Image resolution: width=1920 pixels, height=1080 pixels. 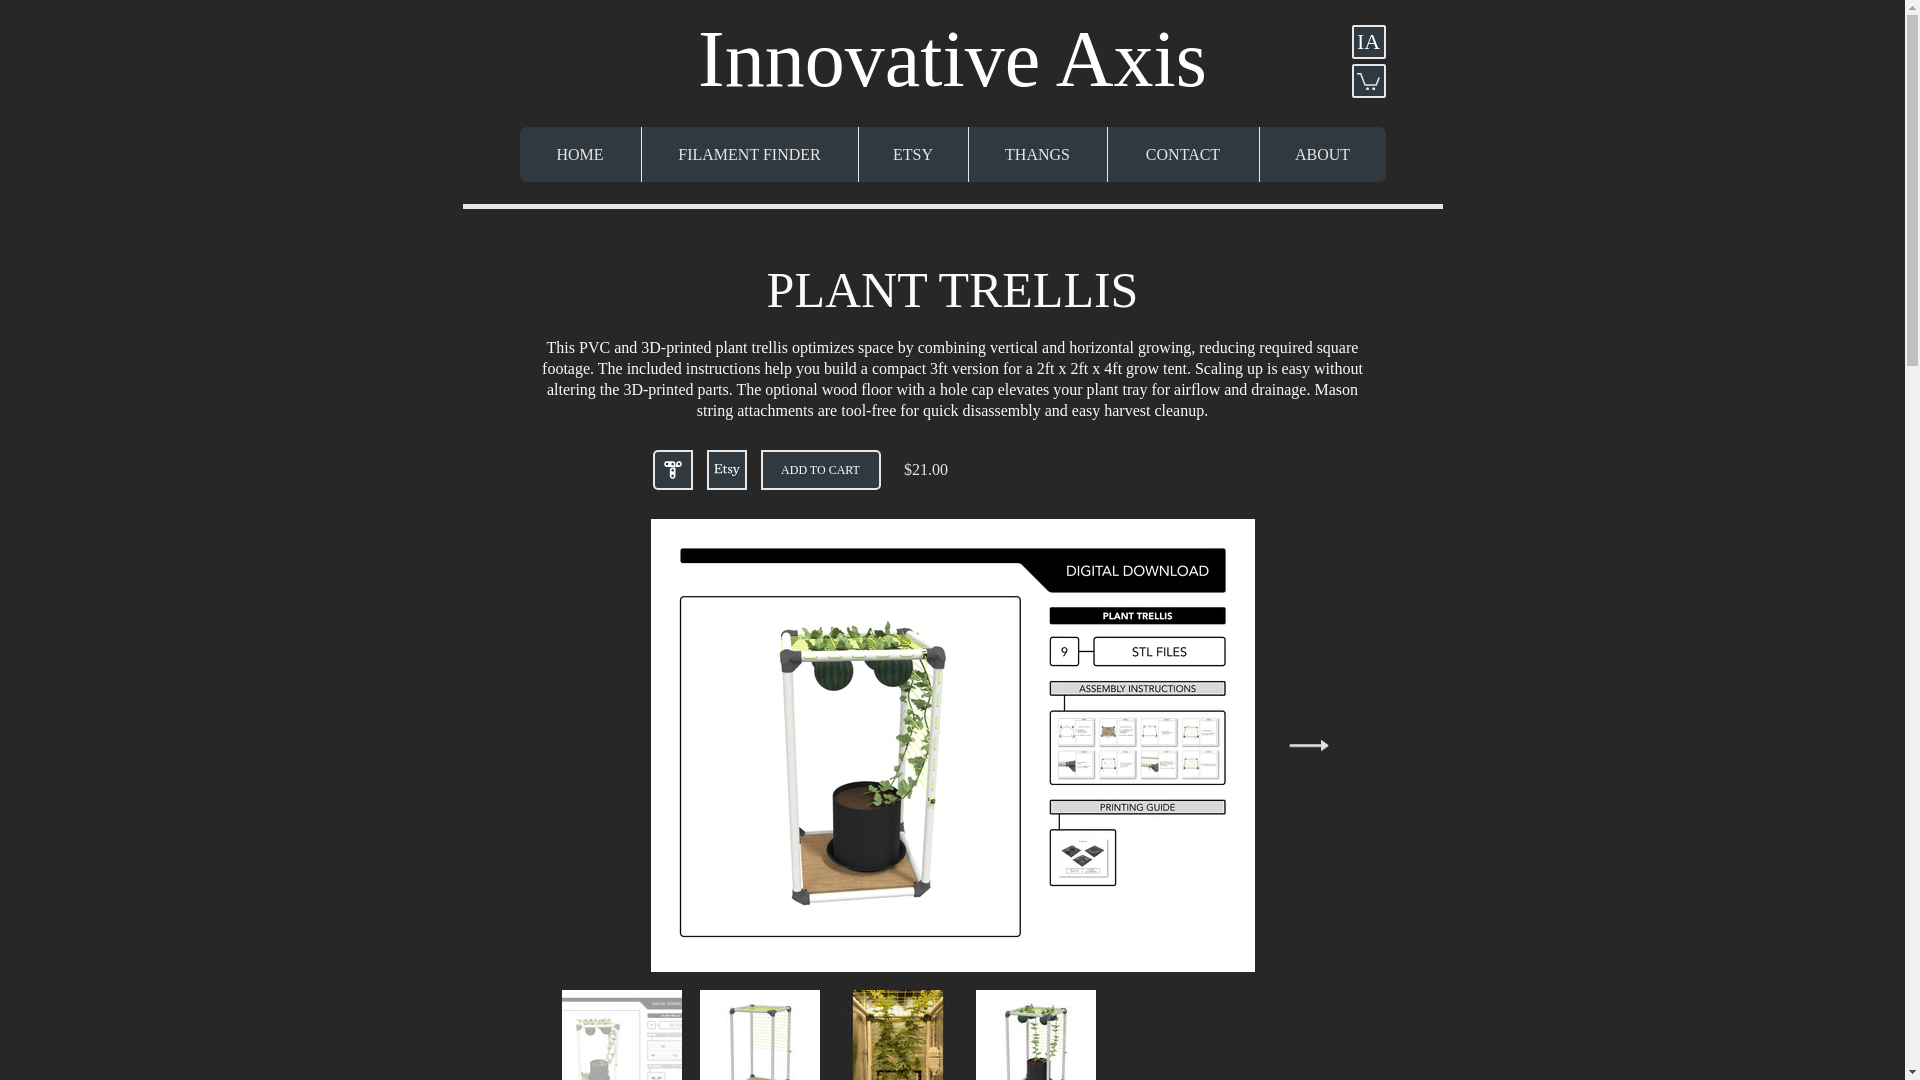 What do you see at coordinates (748, 154) in the screenshot?
I see `FILAMENT FINDER` at bounding box center [748, 154].